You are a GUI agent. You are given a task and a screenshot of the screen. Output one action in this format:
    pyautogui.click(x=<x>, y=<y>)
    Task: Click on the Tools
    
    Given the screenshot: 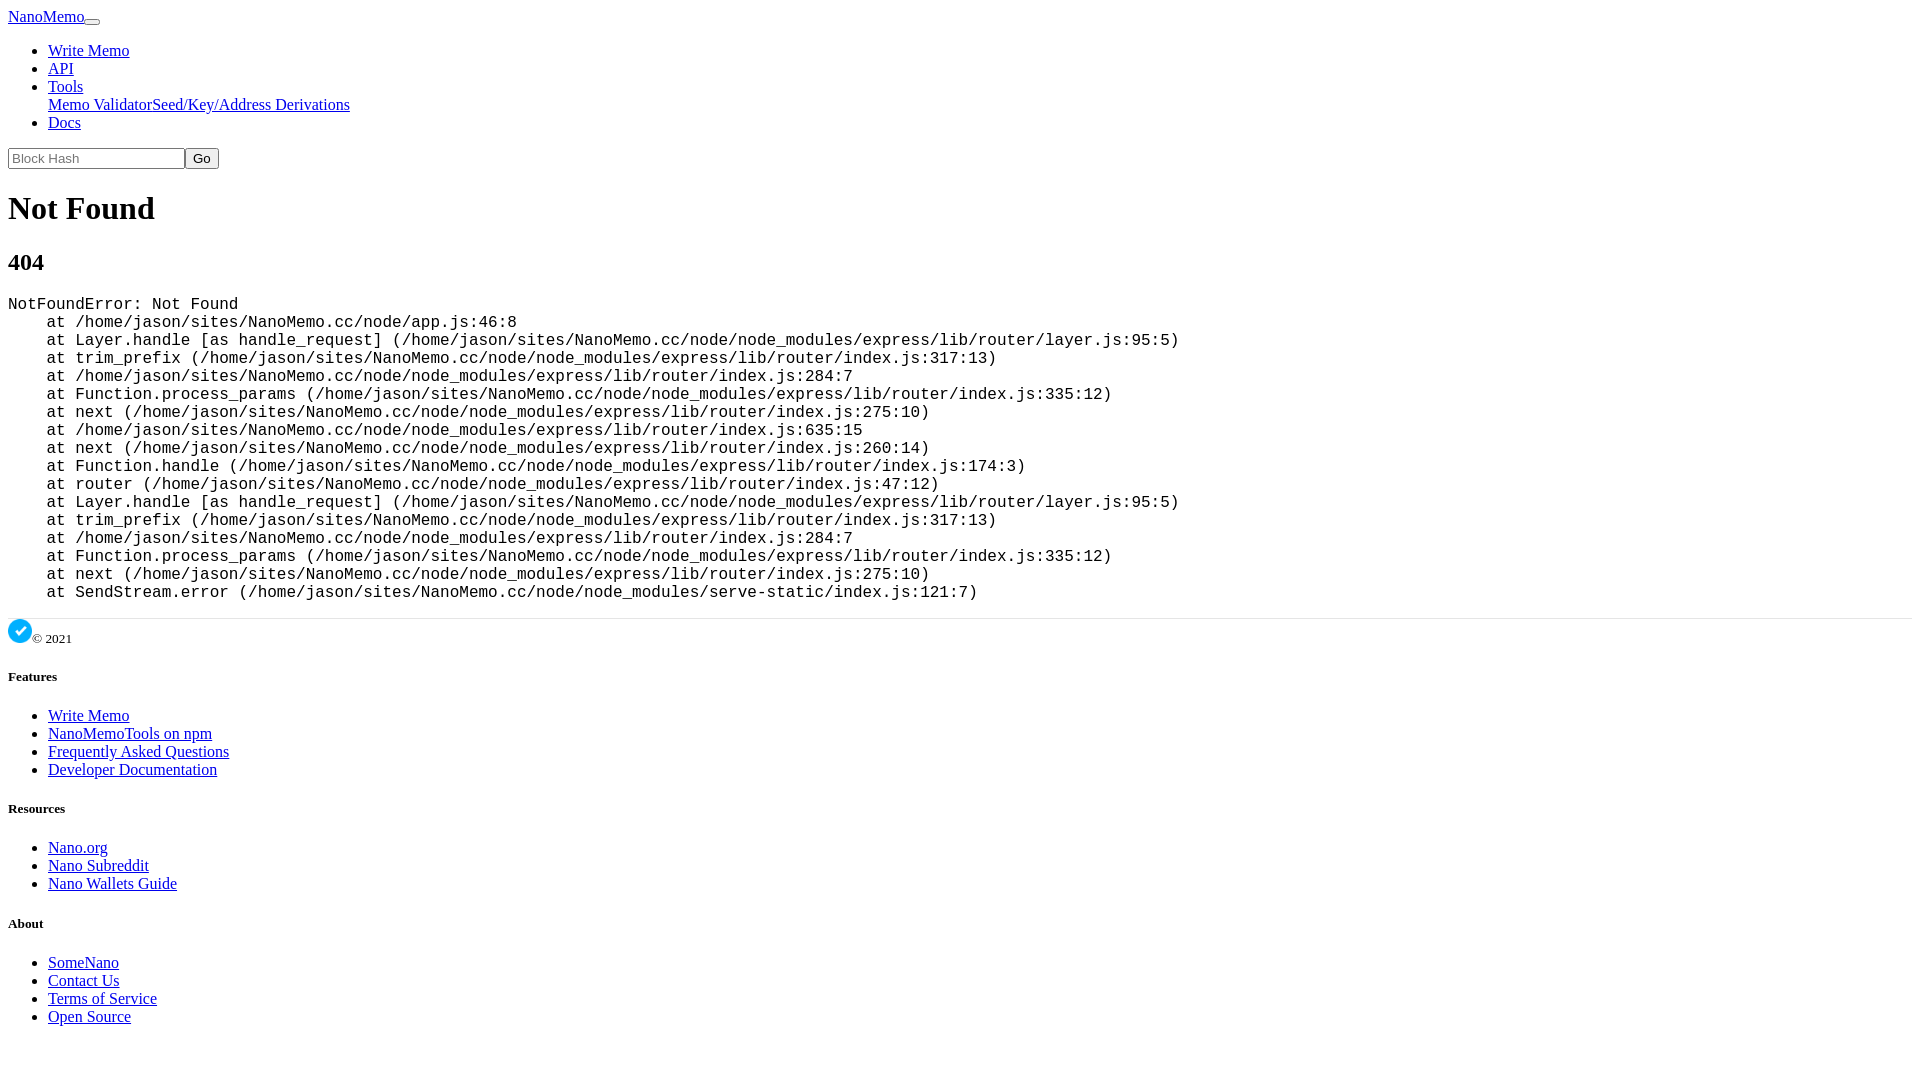 What is the action you would take?
    pyautogui.click(x=66, y=86)
    